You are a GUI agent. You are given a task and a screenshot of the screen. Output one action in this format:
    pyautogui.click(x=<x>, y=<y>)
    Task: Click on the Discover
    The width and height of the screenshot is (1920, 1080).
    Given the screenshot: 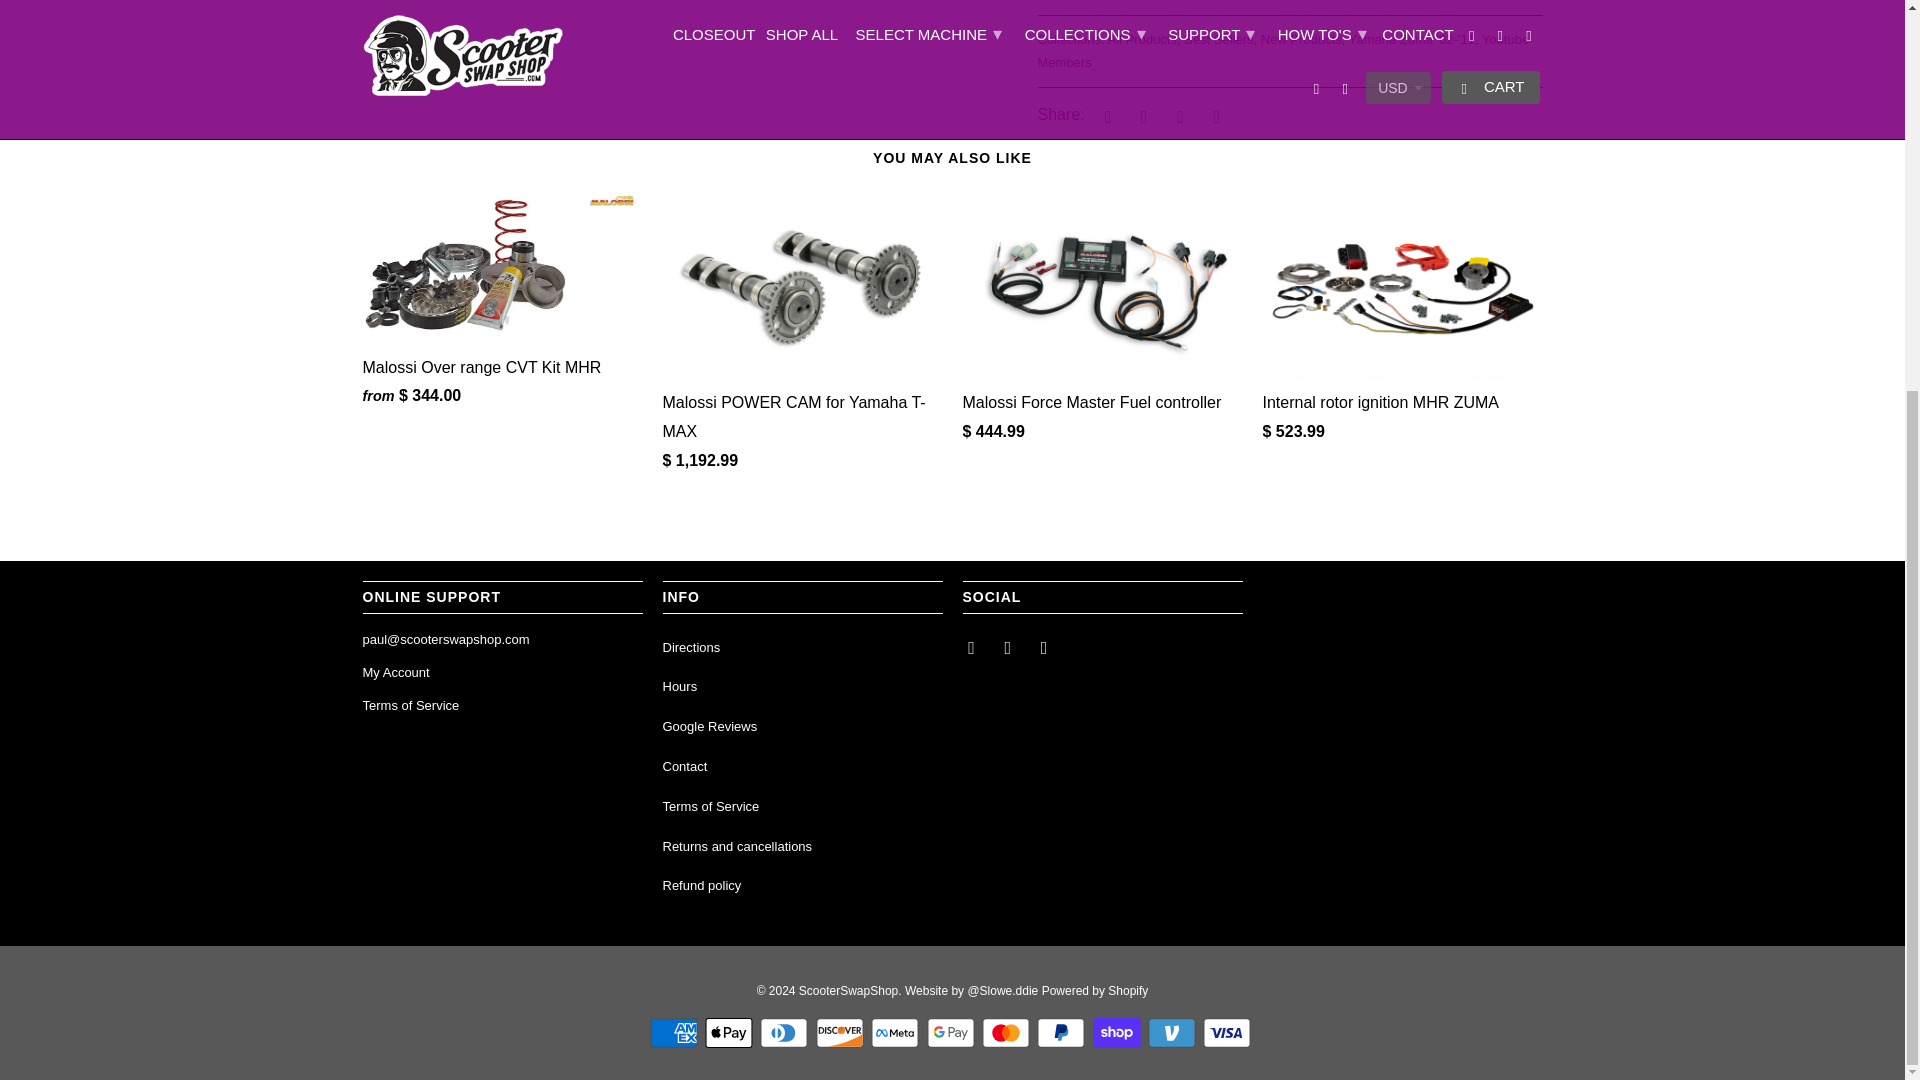 What is the action you would take?
    pyautogui.click(x=842, y=1032)
    